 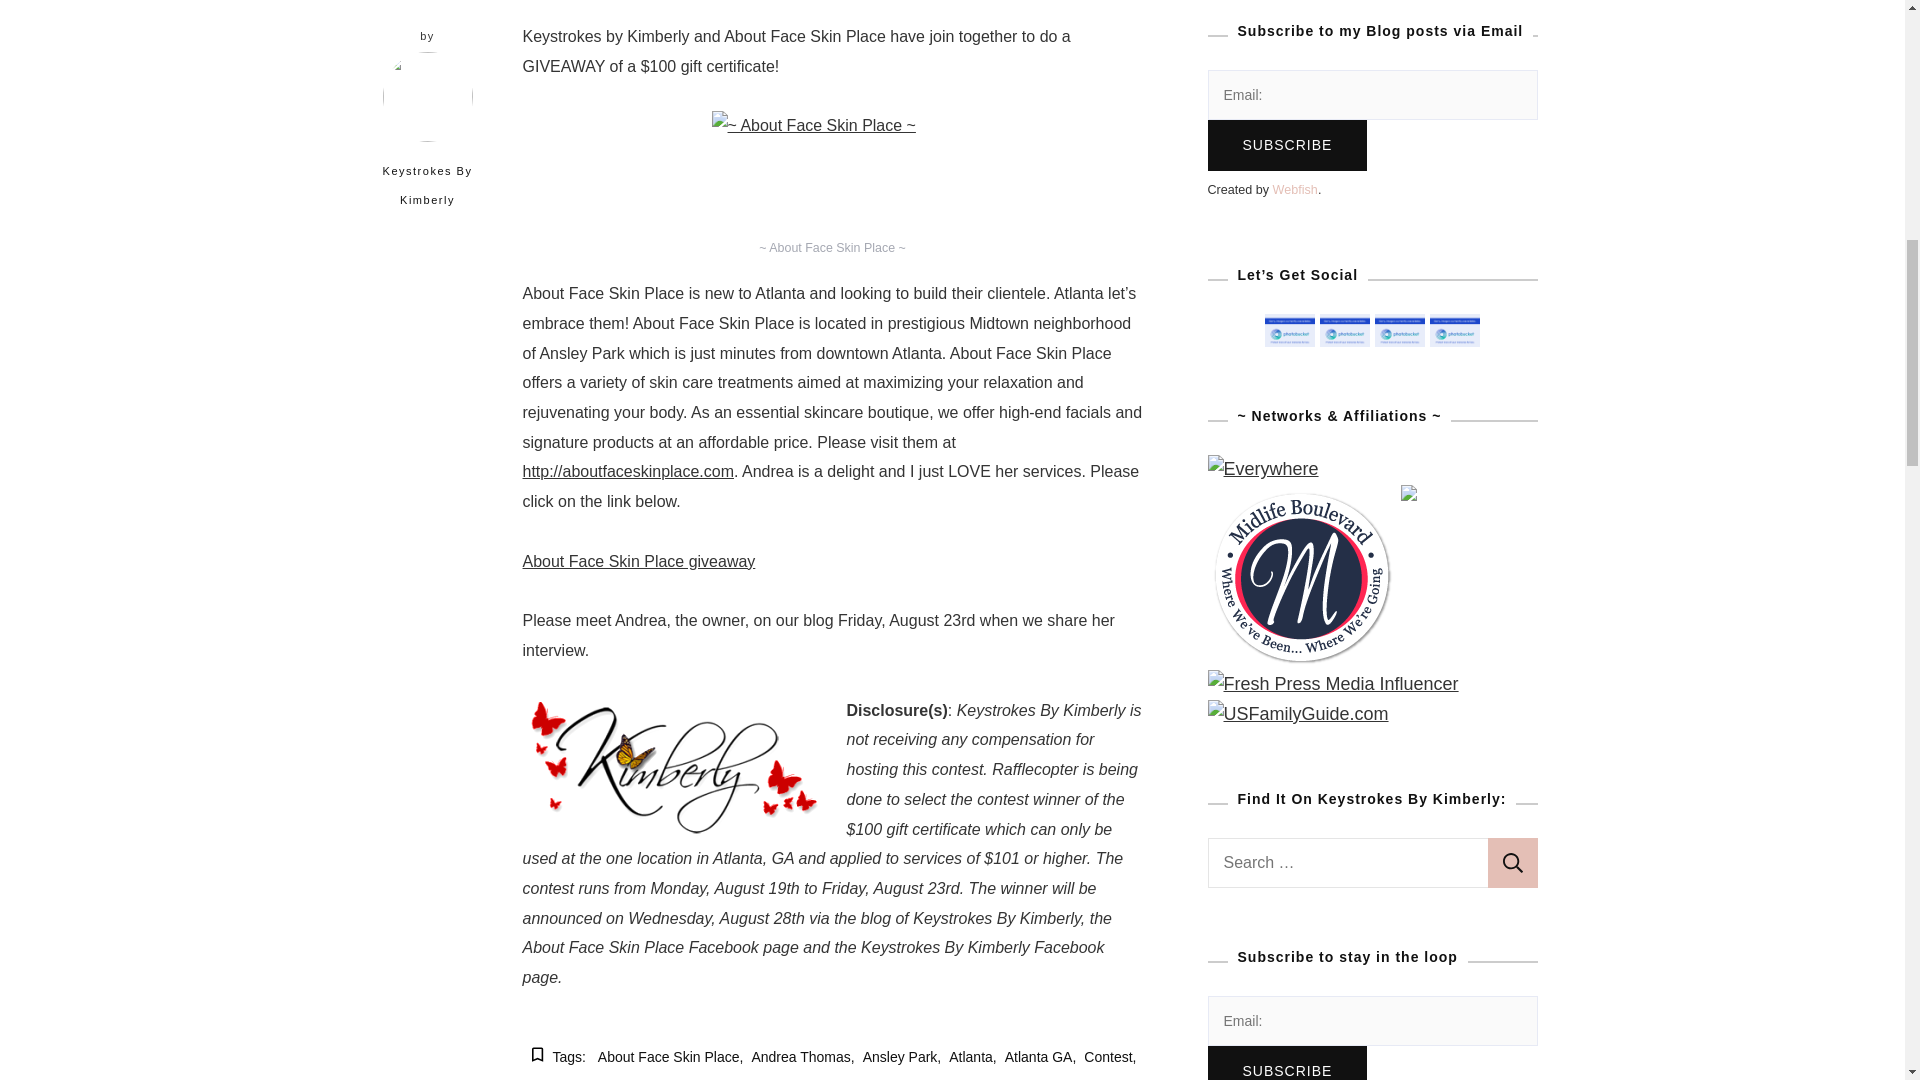 What do you see at coordinates (1287, 1063) in the screenshot?
I see `Subscribe` at bounding box center [1287, 1063].